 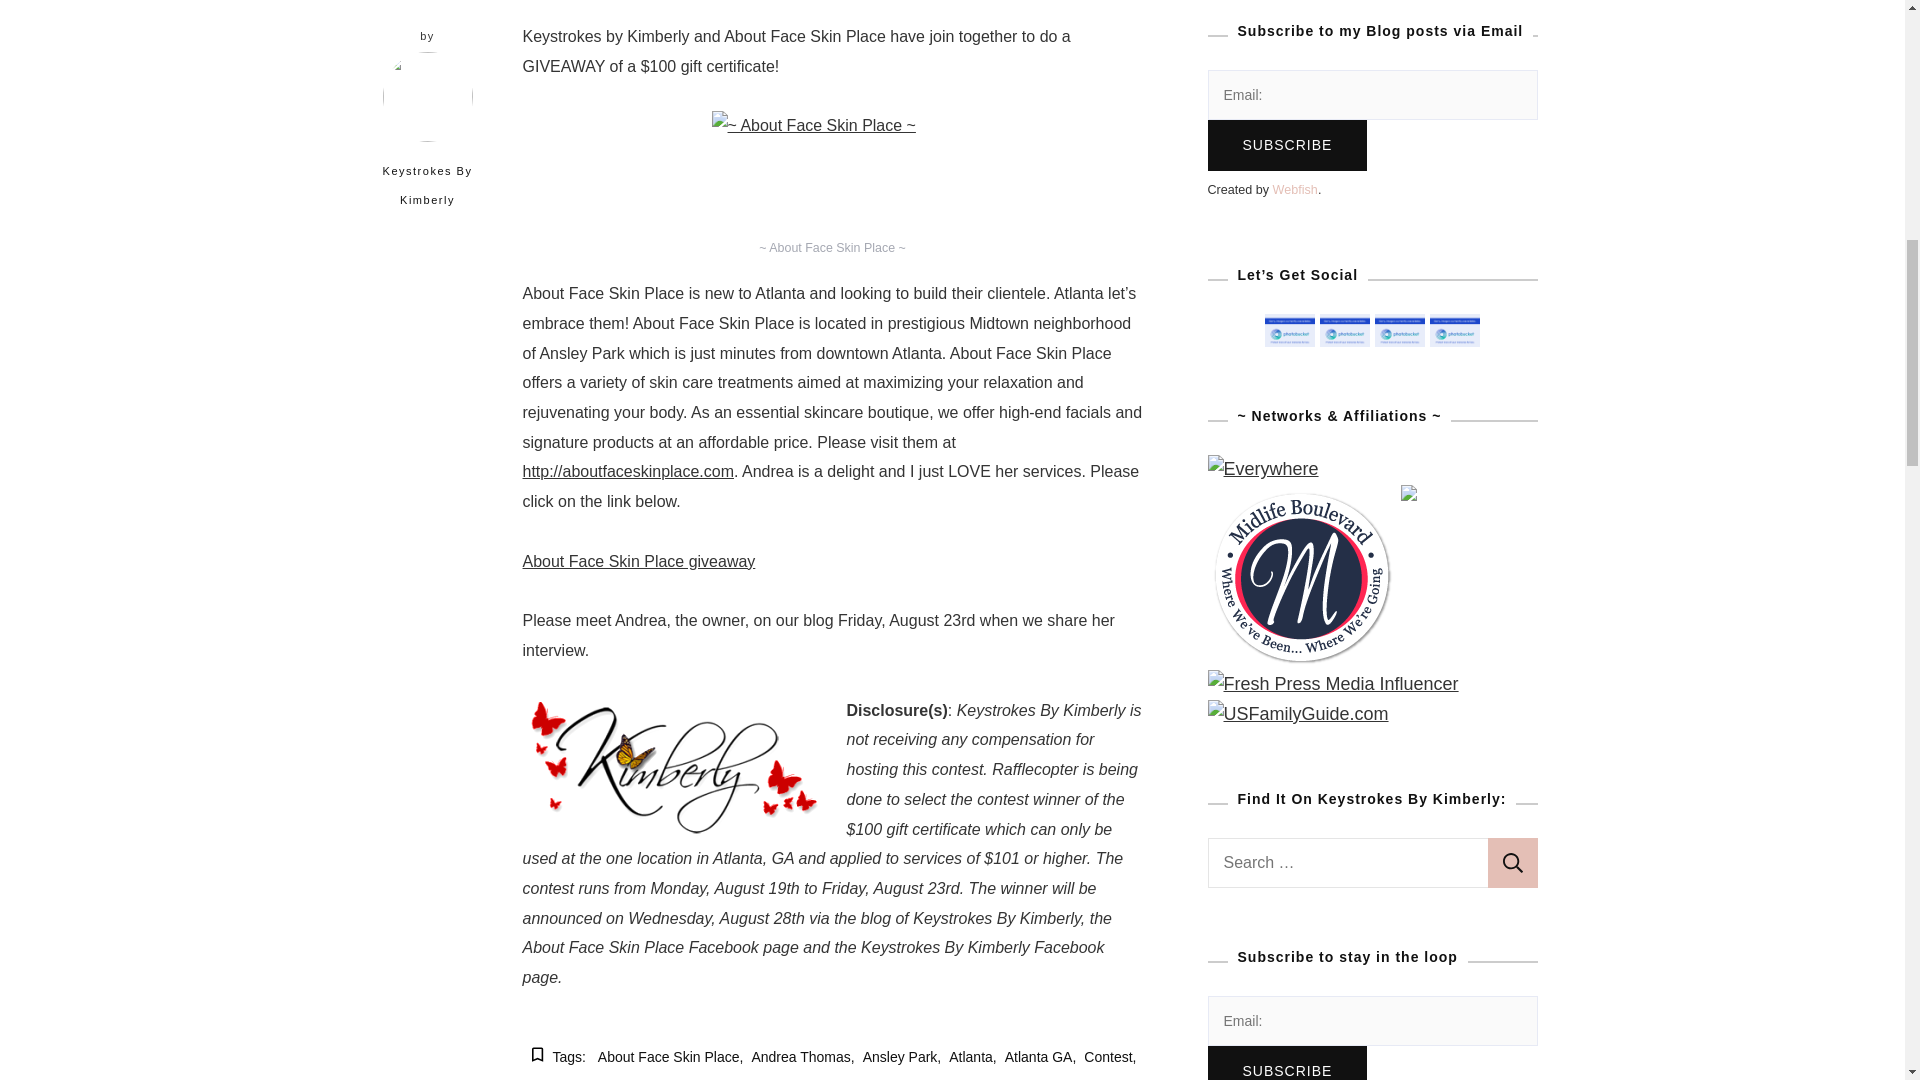 What do you see at coordinates (1287, 1063) in the screenshot?
I see `Subscribe` at bounding box center [1287, 1063].